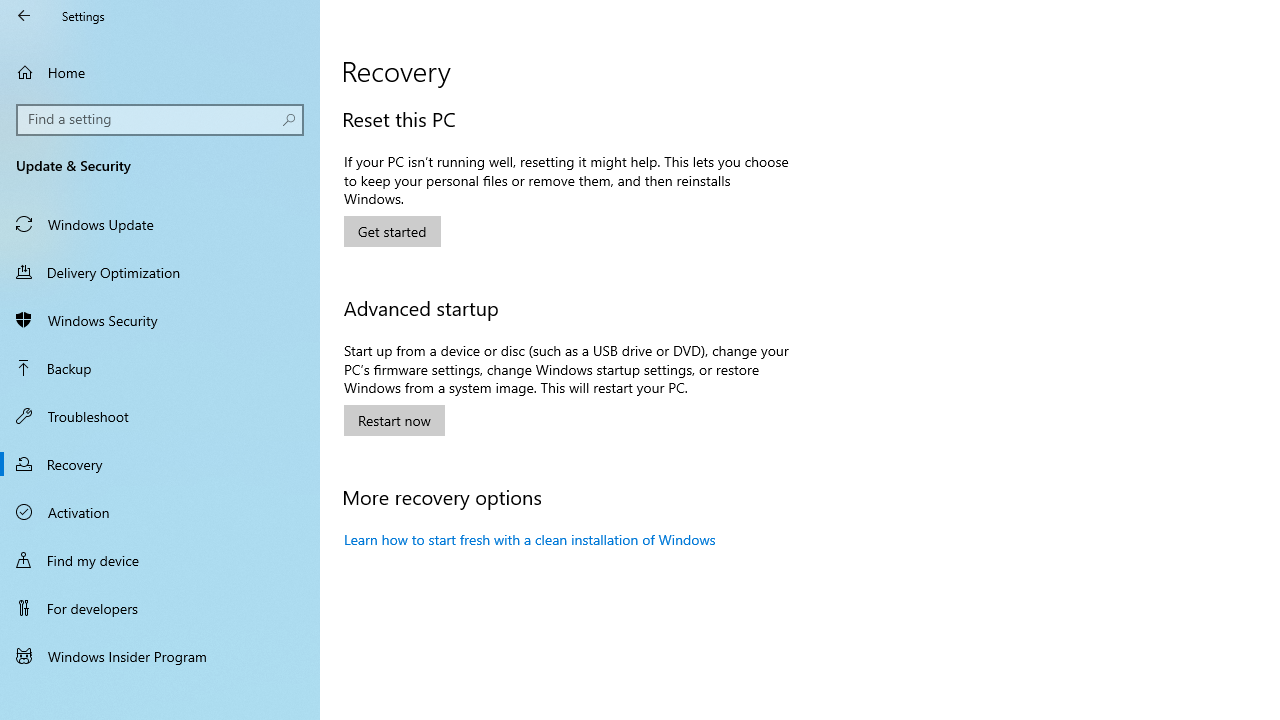 This screenshot has height=720, width=1280. I want to click on Delivery Optimization, so click(160, 271).